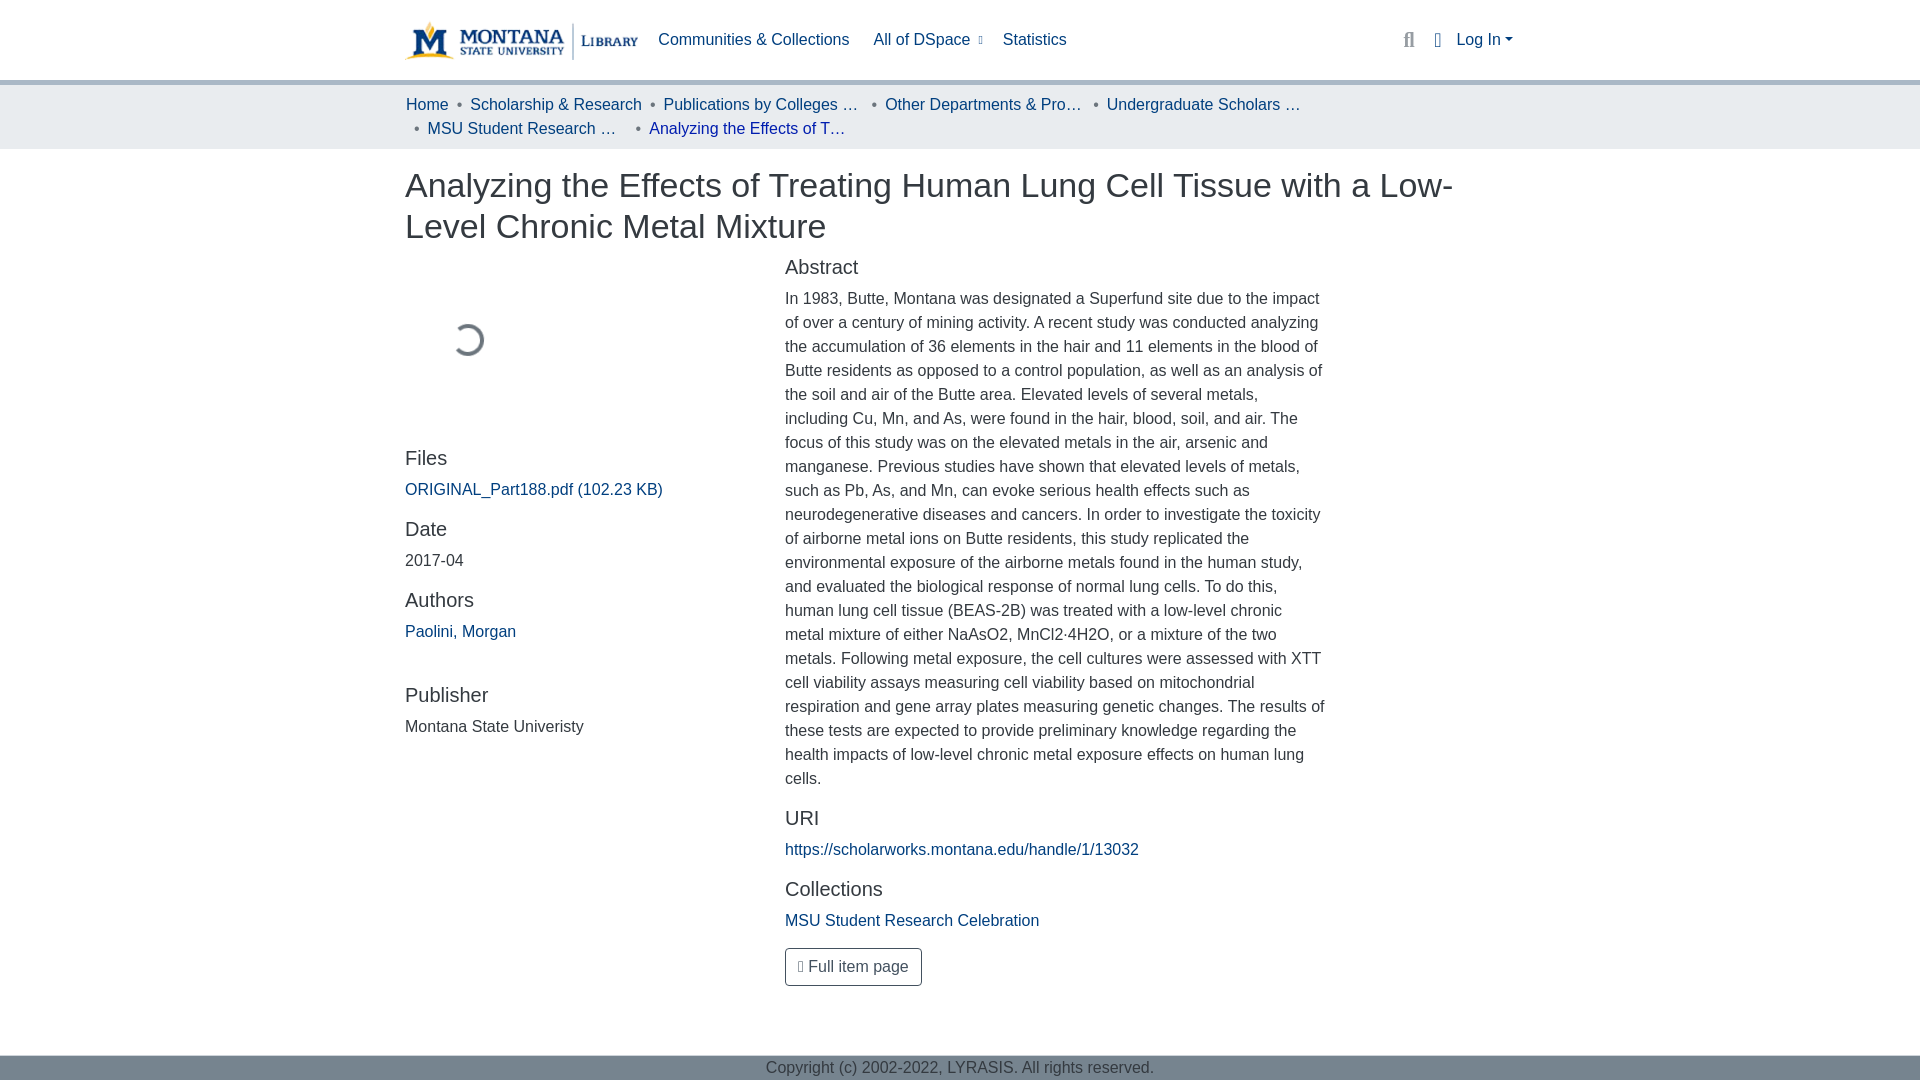 The height and width of the screenshot is (1080, 1920). What do you see at coordinates (427, 104) in the screenshot?
I see `Home` at bounding box center [427, 104].